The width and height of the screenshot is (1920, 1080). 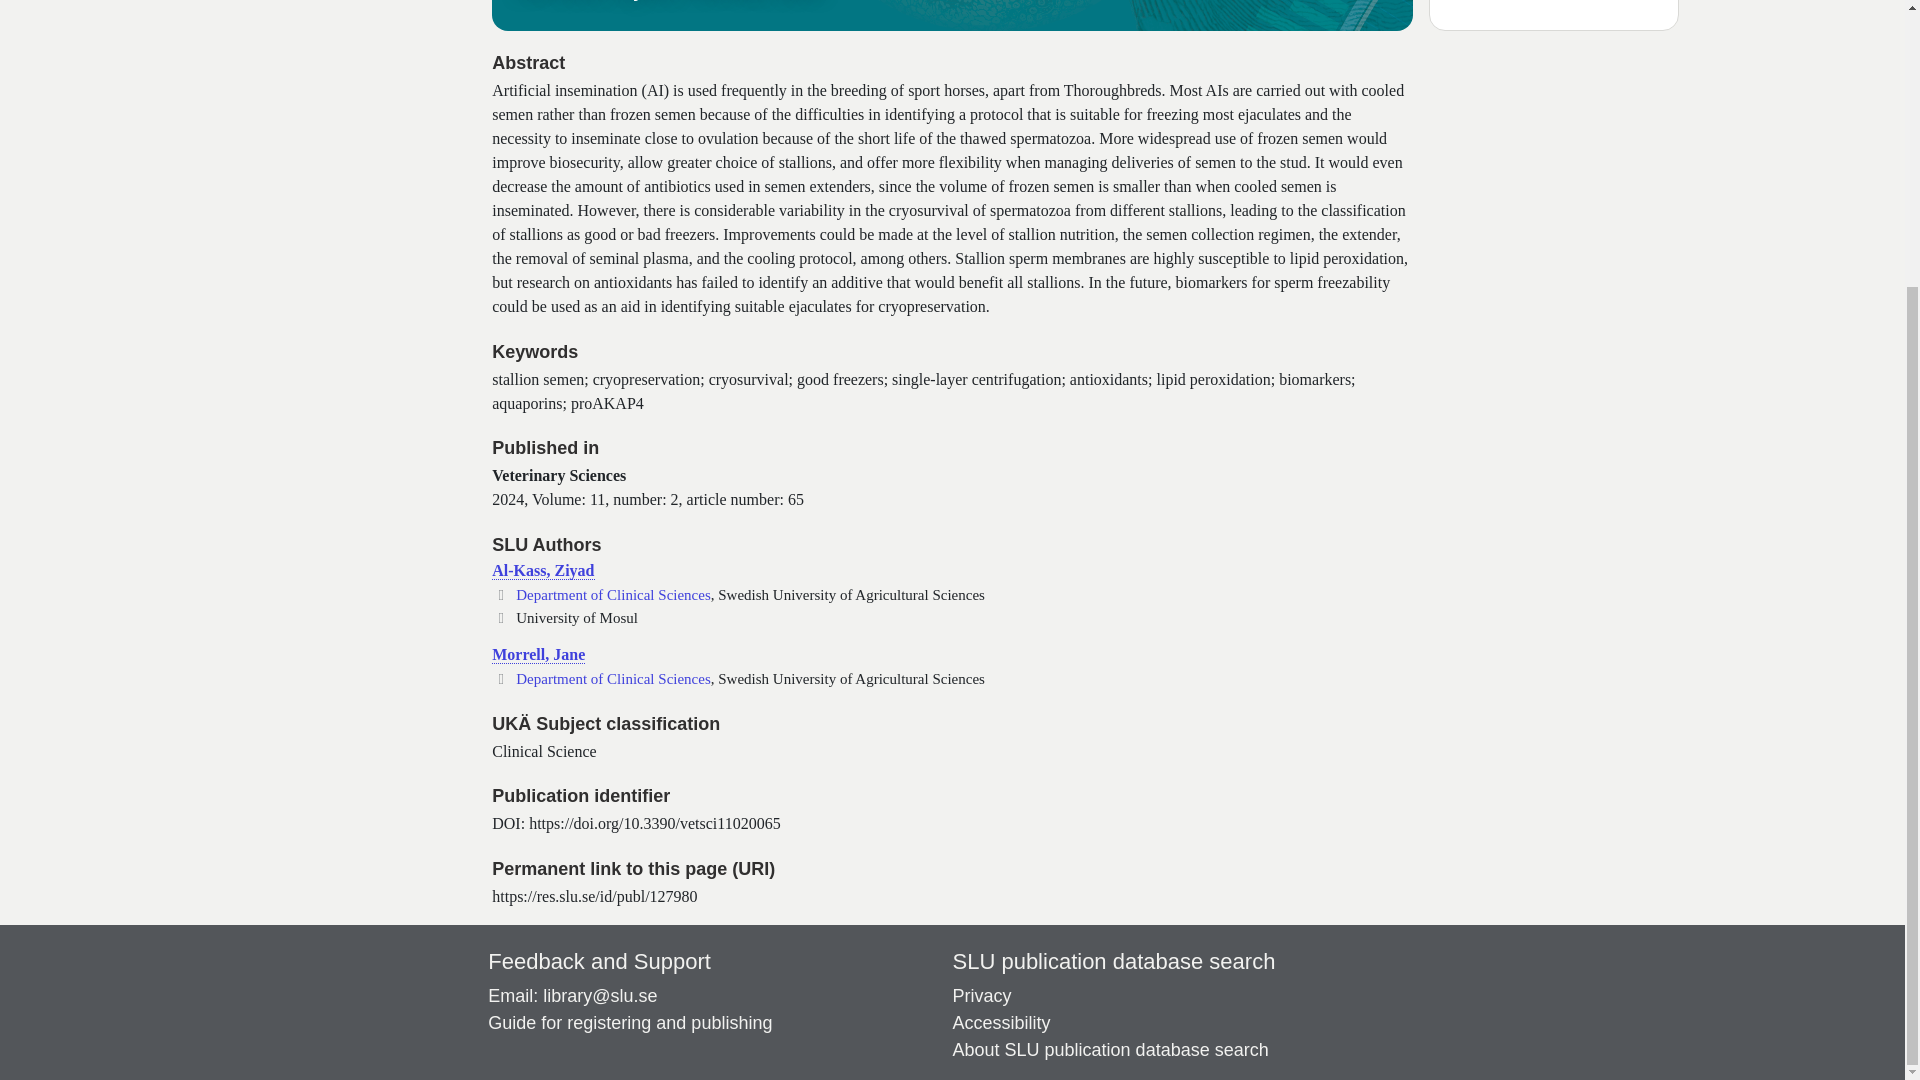 What do you see at coordinates (982, 996) in the screenshot?
I see `Privacy` at bounding box center [982, 996].